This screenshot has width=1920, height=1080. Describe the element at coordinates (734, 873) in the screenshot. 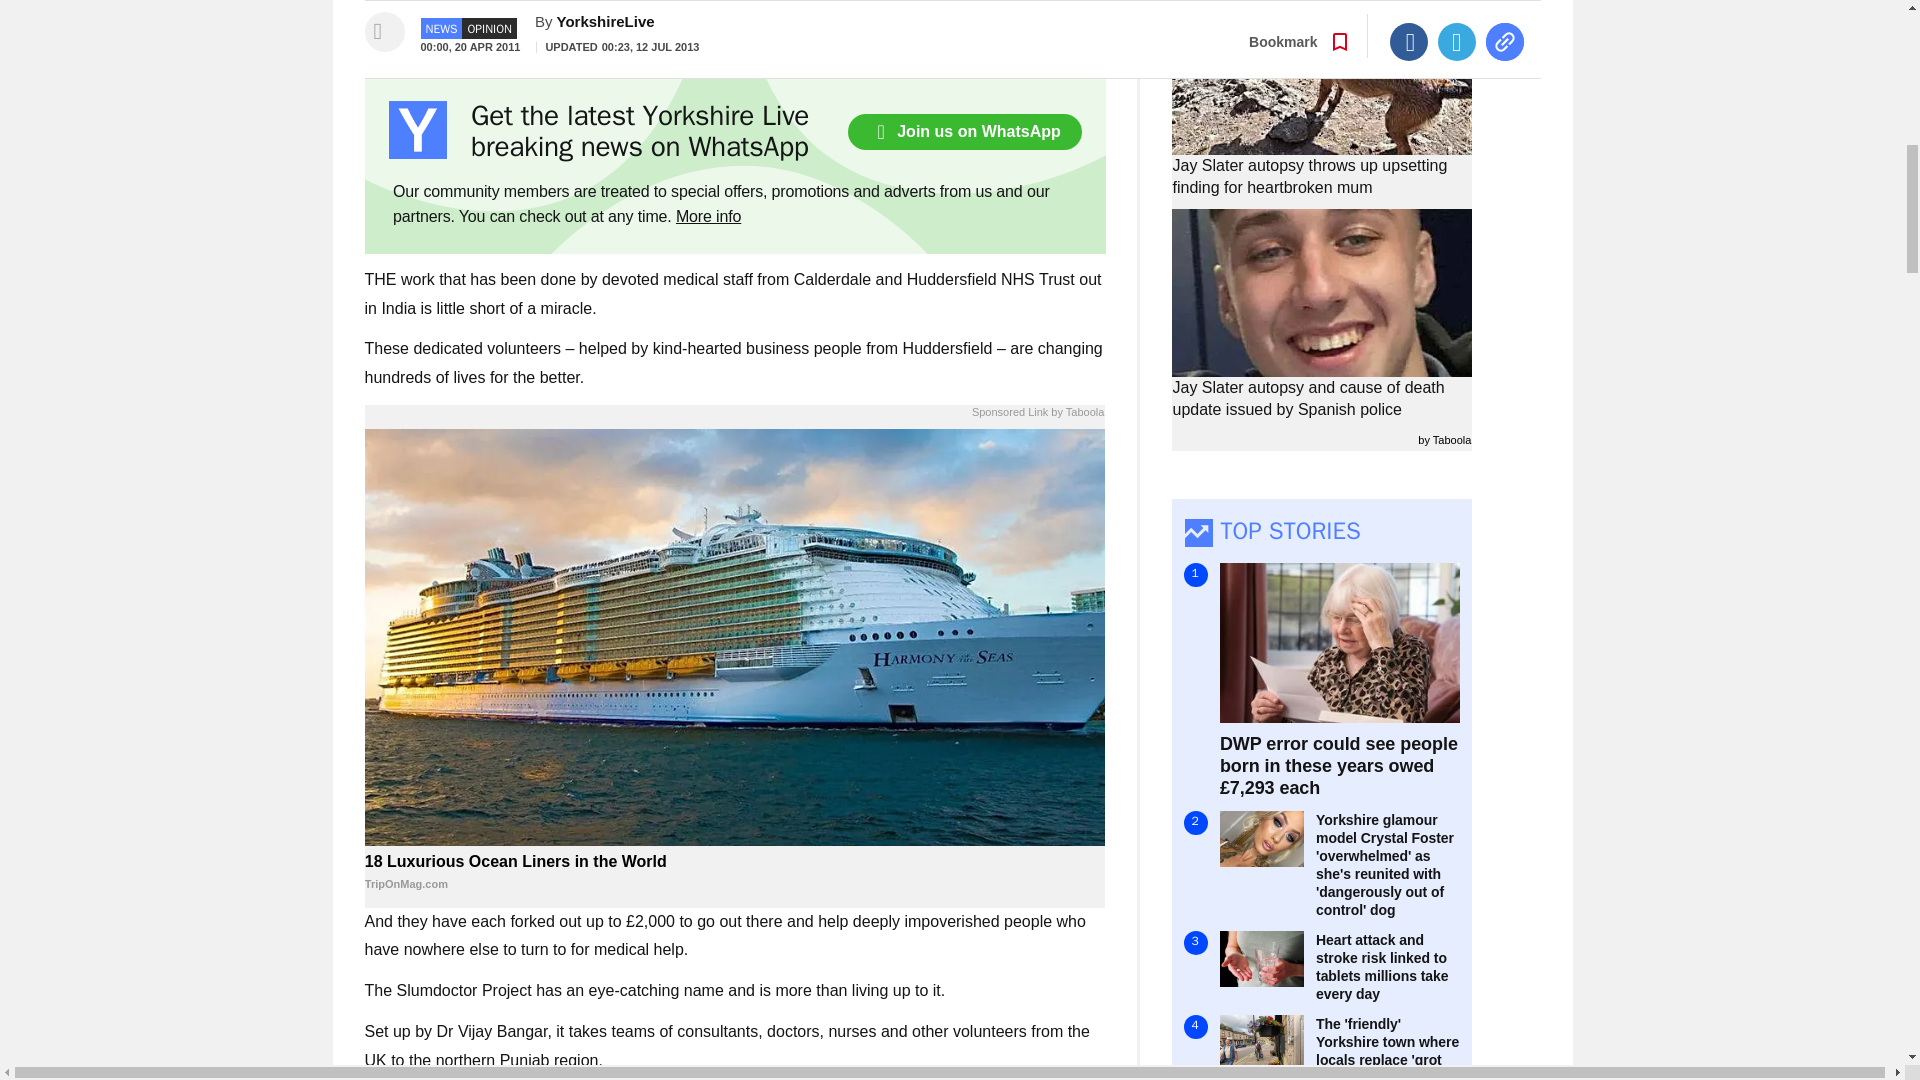

I see `18 Luxurious Ocean Liners in the World` at that location.